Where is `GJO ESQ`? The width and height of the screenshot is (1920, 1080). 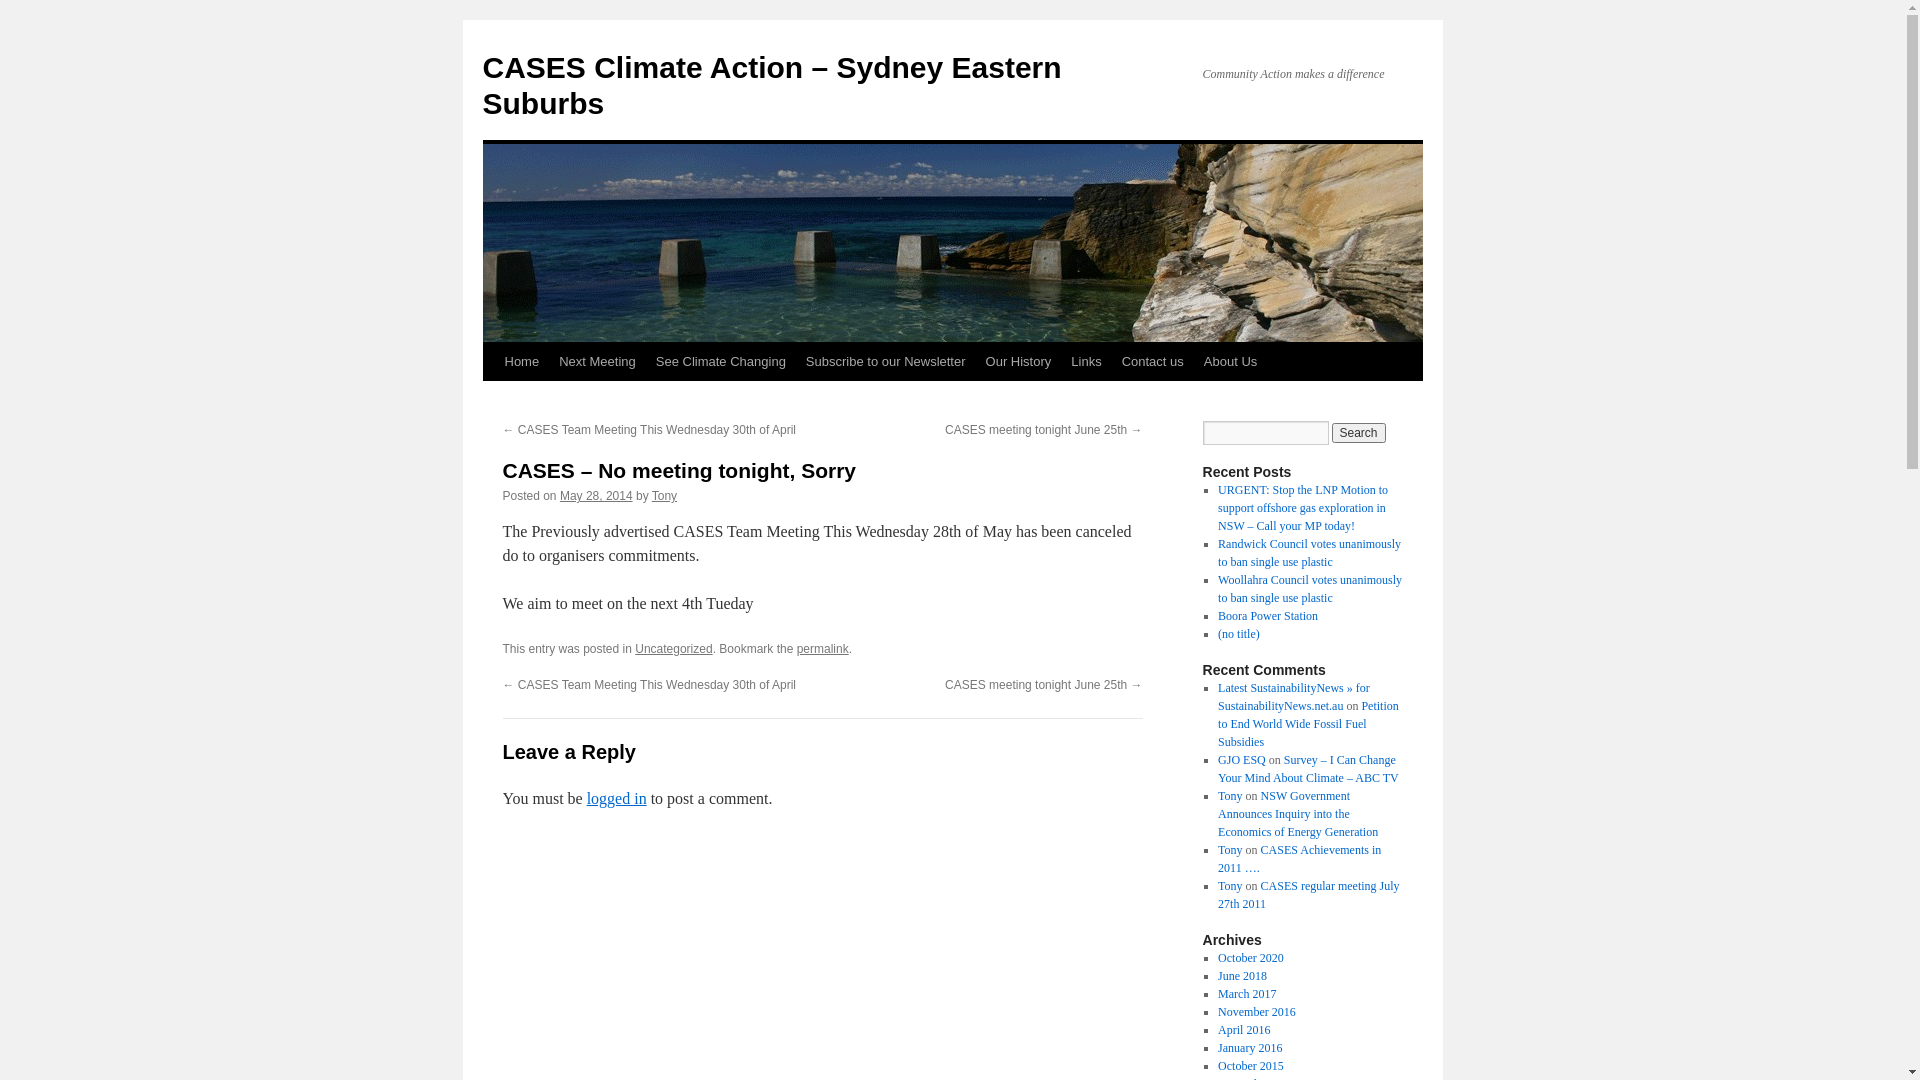
GJO ESQ is located at coordinates (1242, 760).